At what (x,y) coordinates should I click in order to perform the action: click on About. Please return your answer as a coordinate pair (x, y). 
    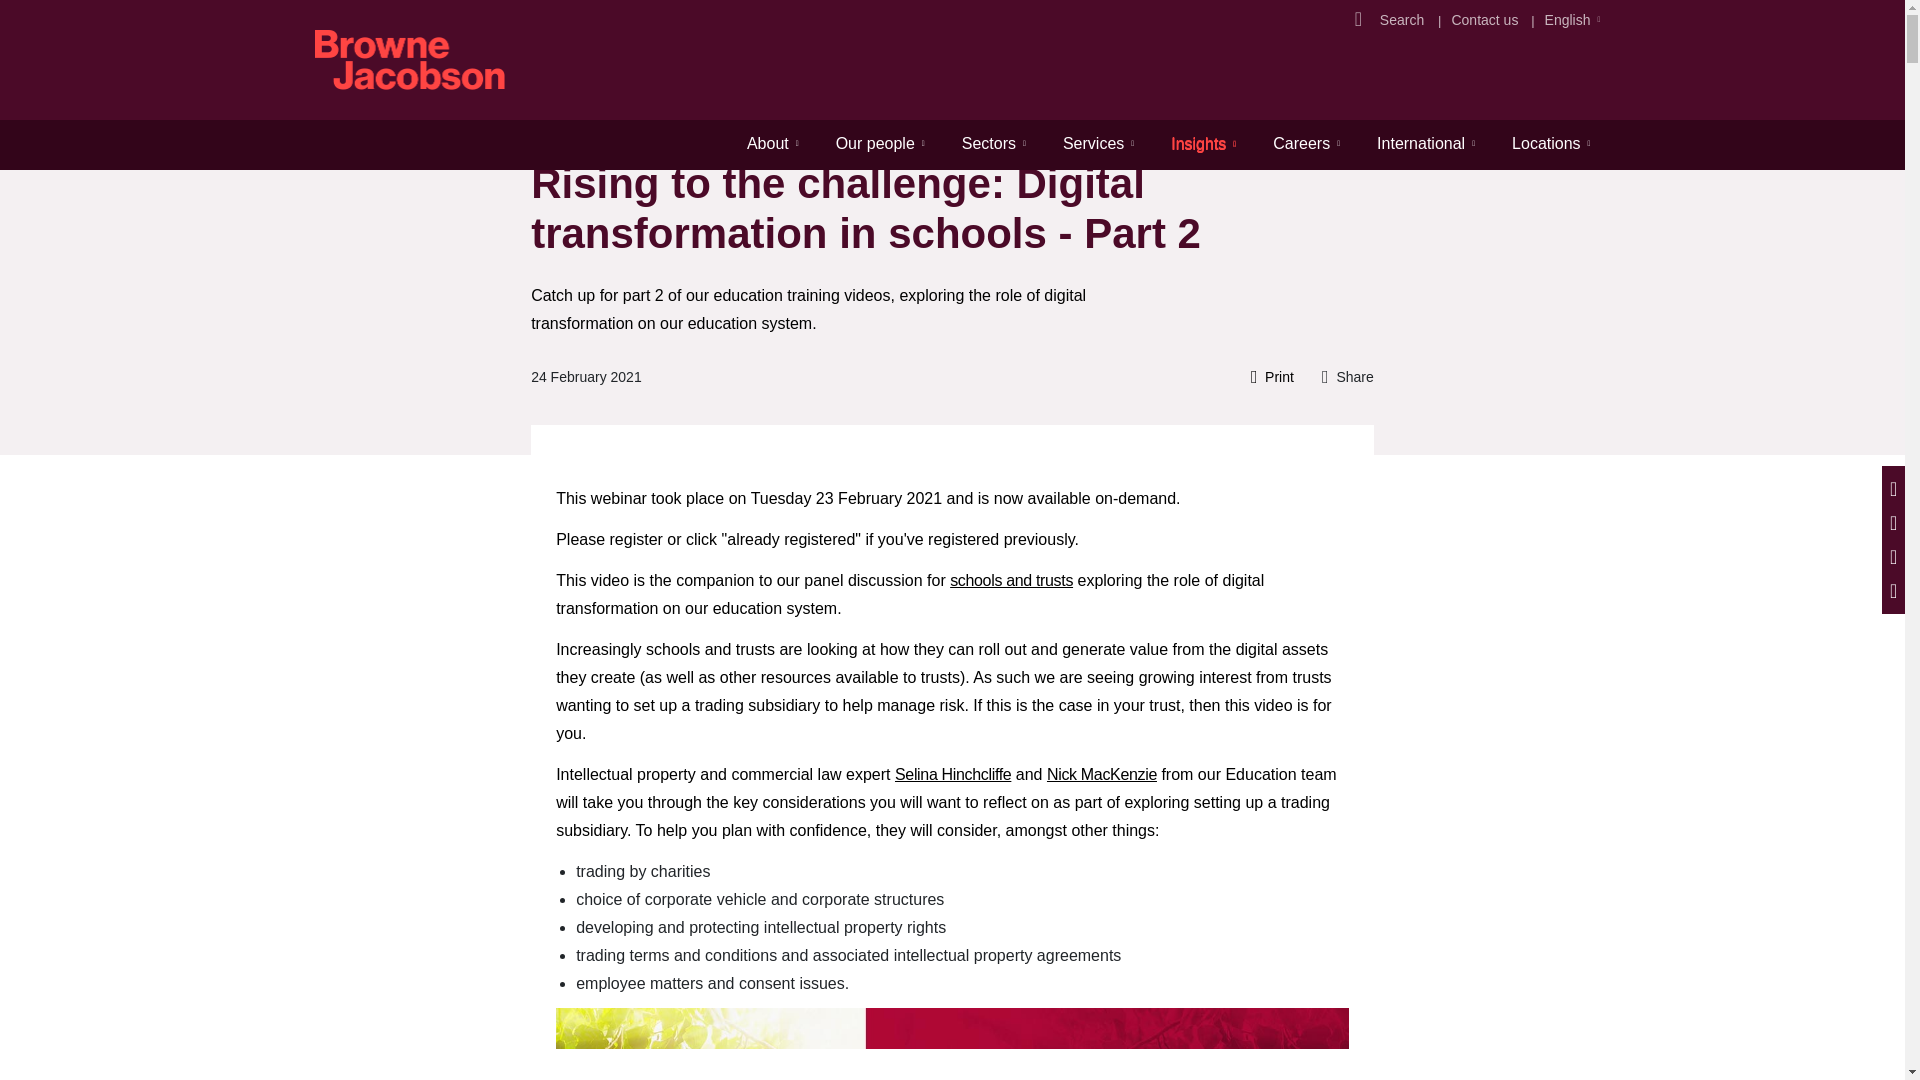
    Looking at the image, I should click on (772, 143).